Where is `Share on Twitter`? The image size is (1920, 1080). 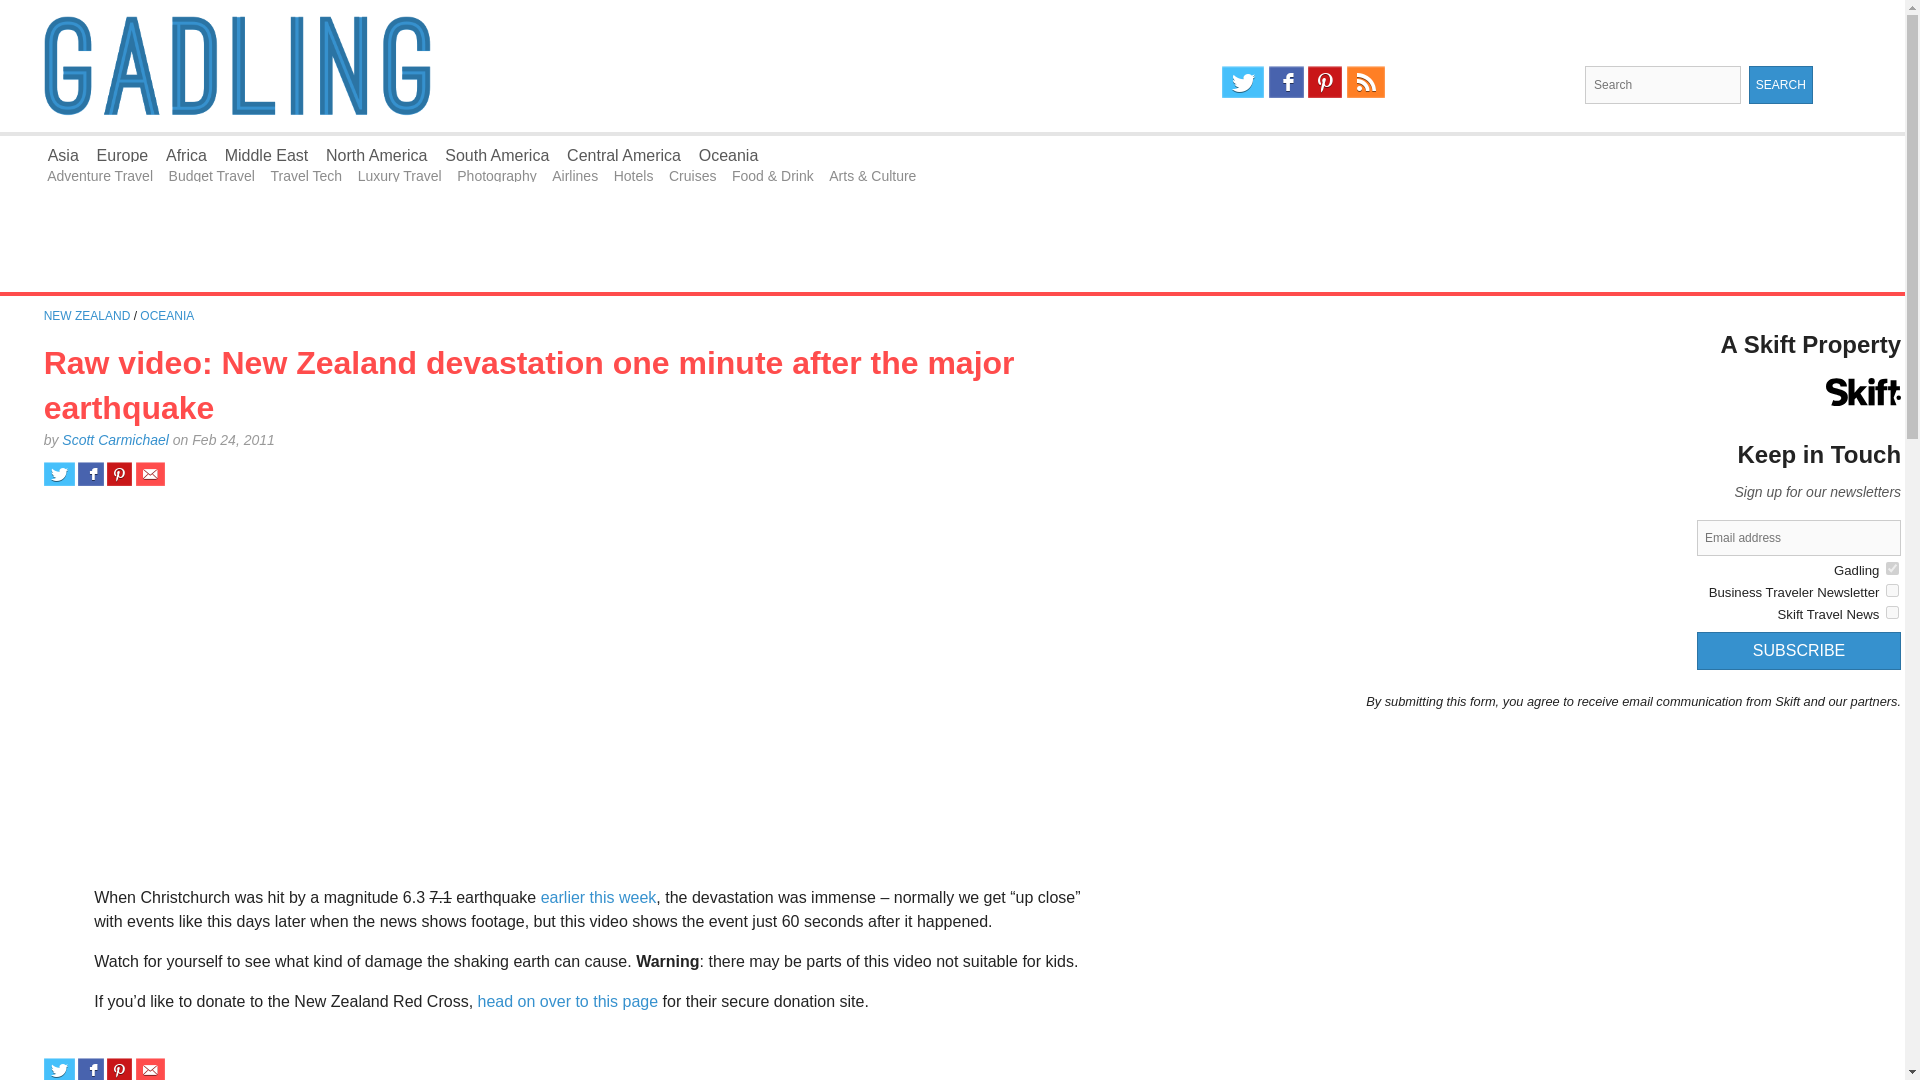 Share on Twitter is located at coordinates (59, 1069).